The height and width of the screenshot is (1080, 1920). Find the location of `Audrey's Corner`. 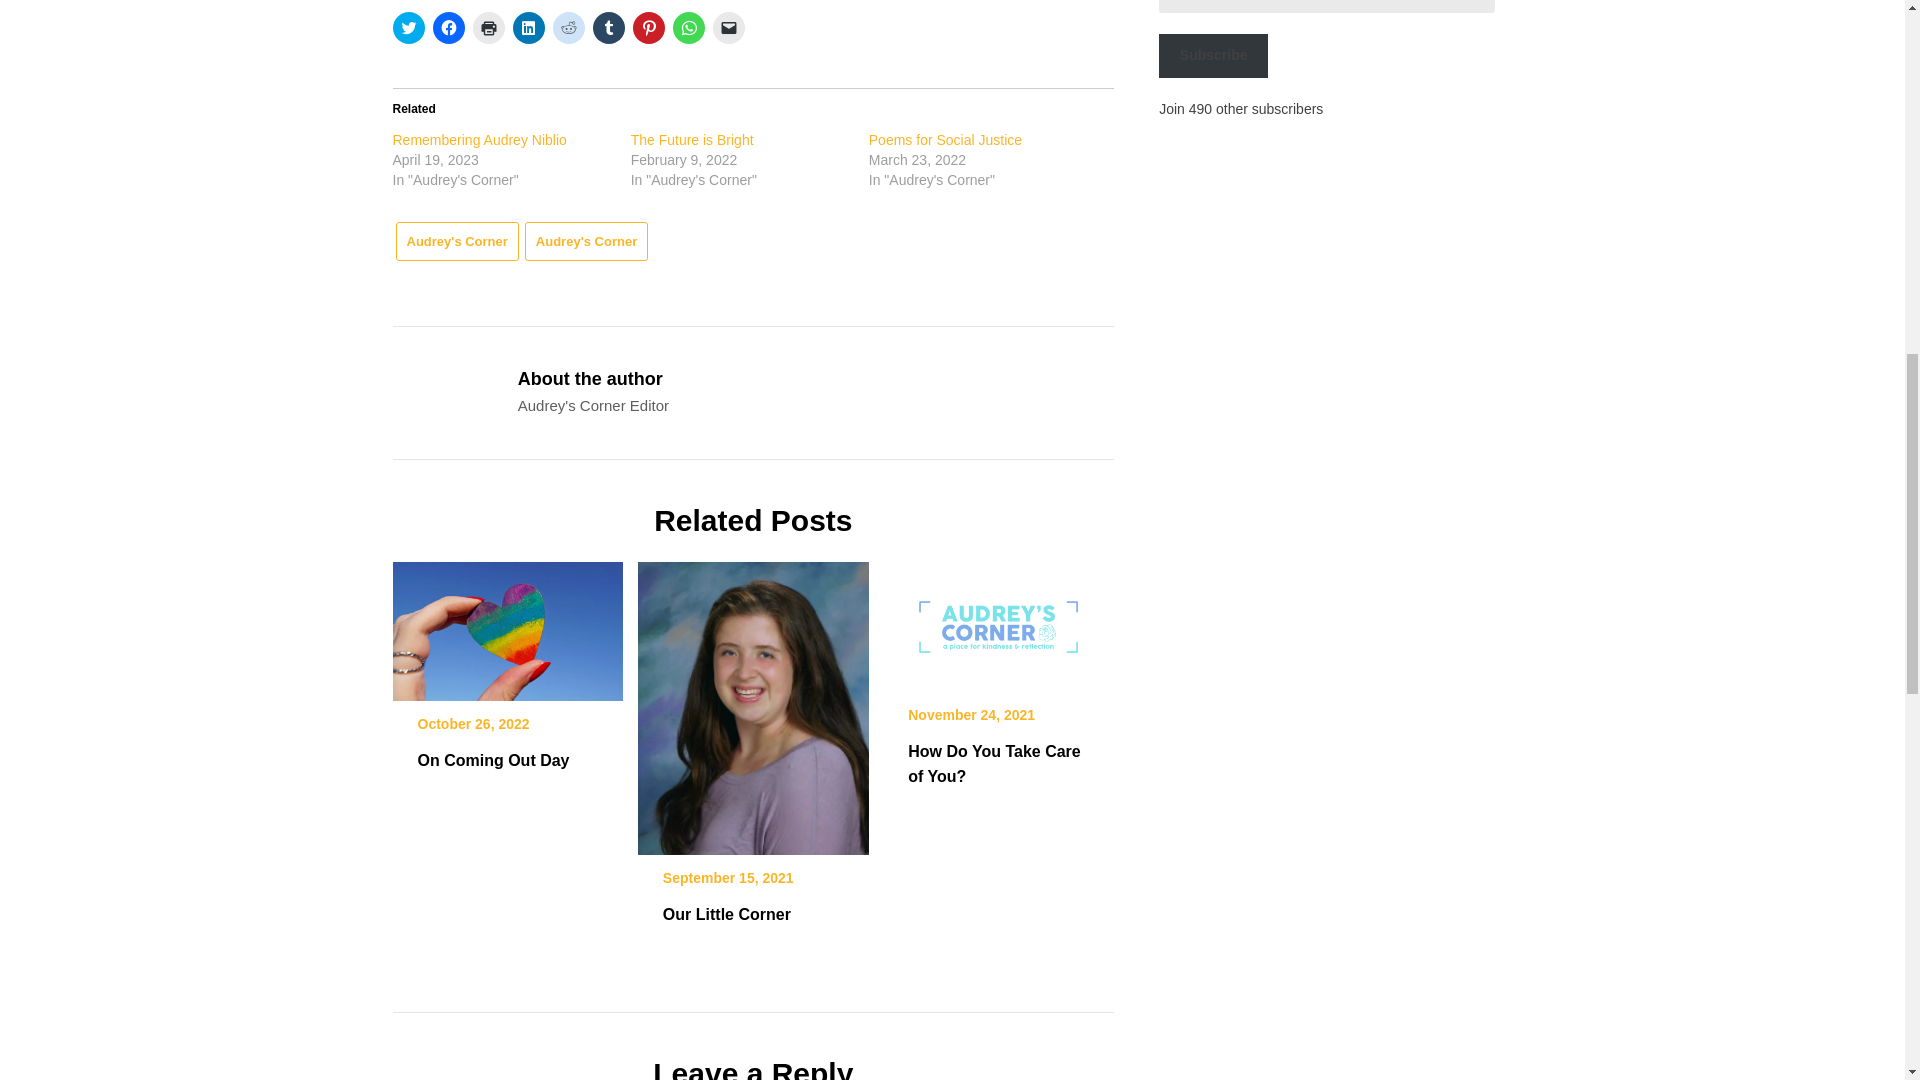

Audrey's Corner is located at coordinates (586, 242).